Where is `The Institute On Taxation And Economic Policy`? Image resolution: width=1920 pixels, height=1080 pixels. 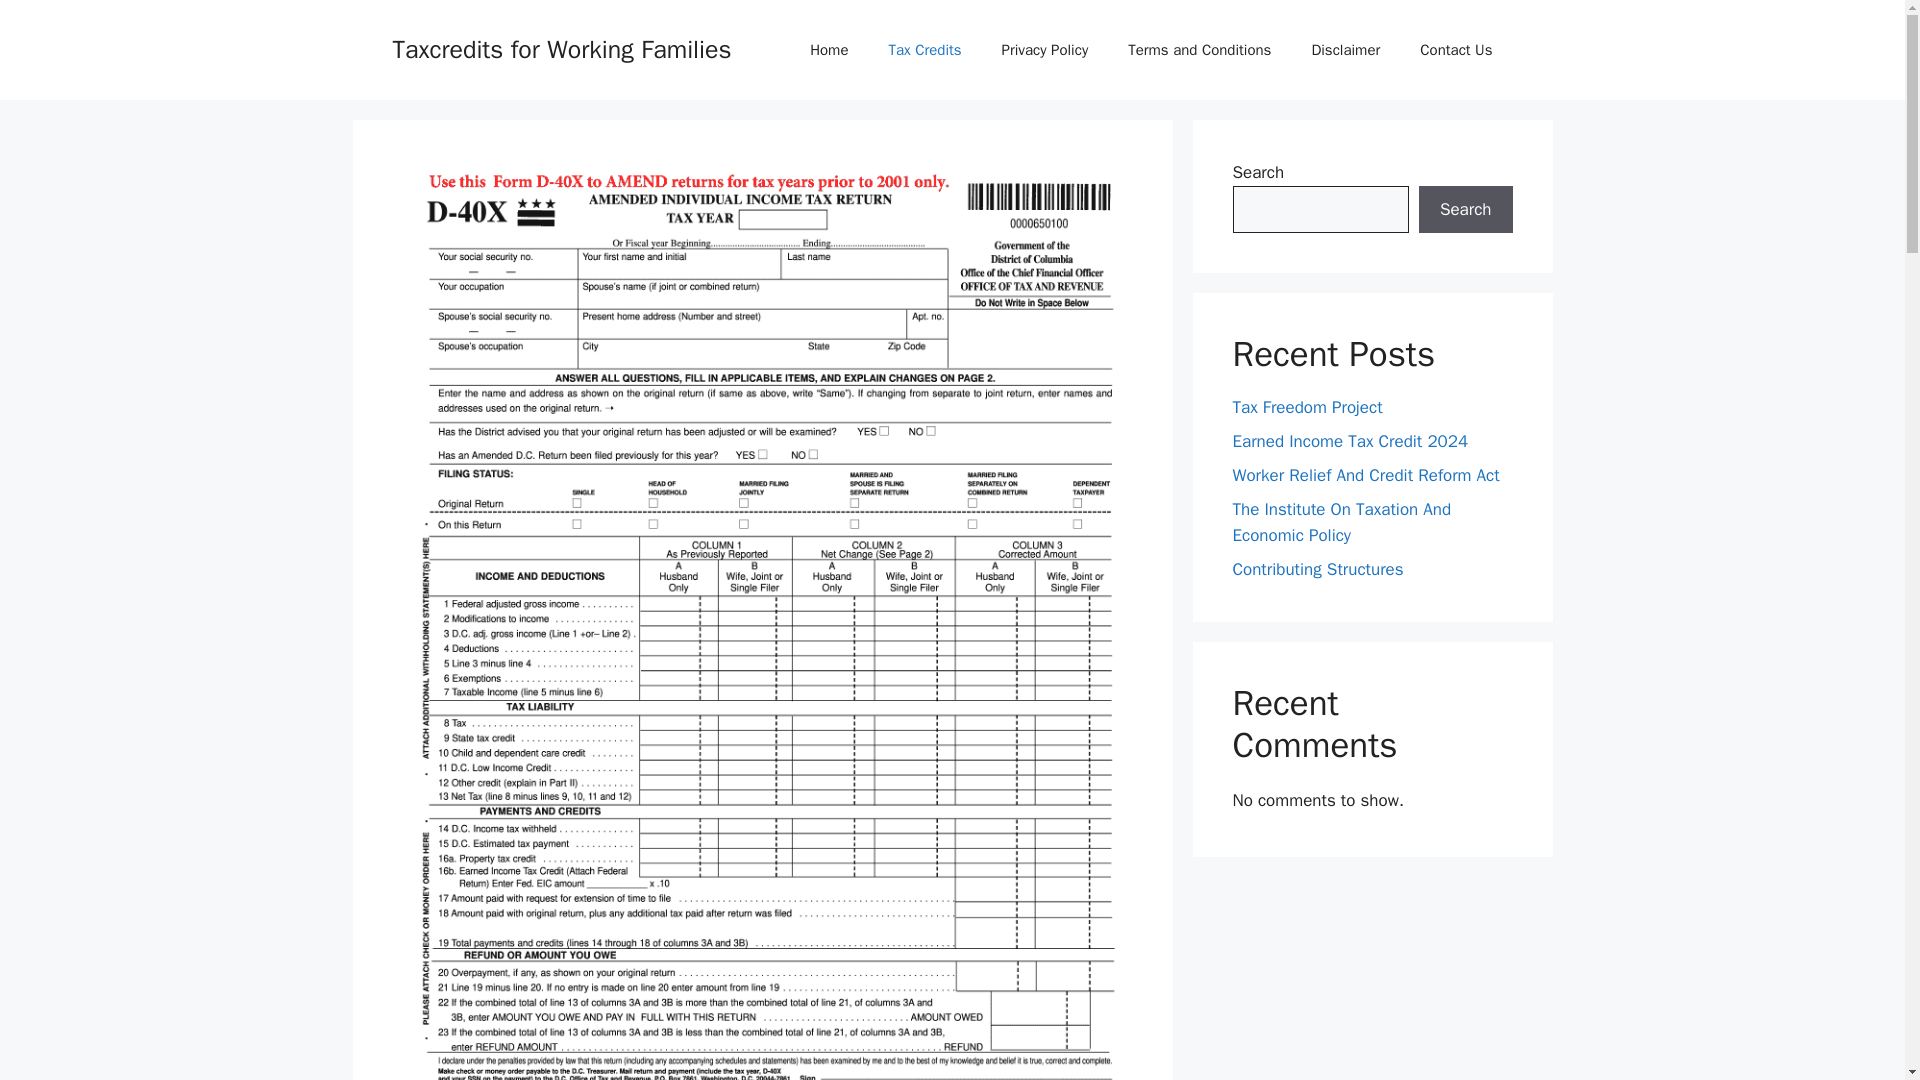 The Institute On Taxation And Economic Policy is located at coordinates (1342, 522).